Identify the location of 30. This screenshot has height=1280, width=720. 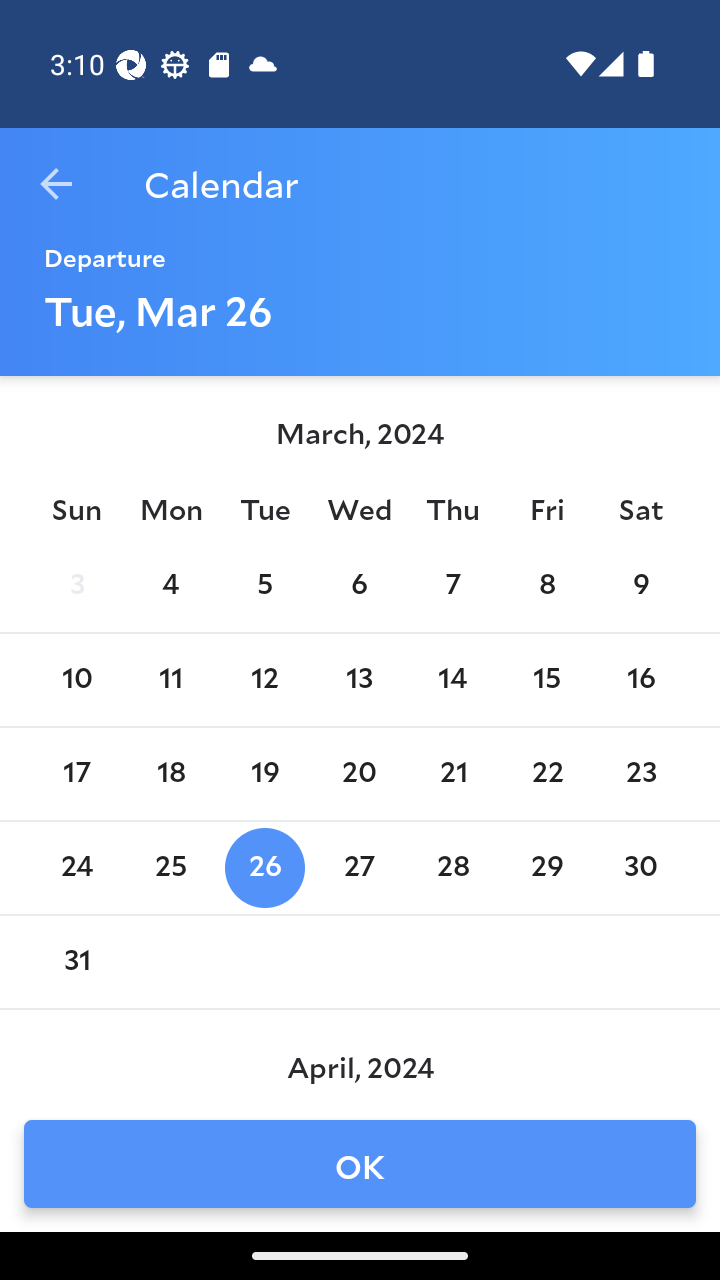
(641, 868).